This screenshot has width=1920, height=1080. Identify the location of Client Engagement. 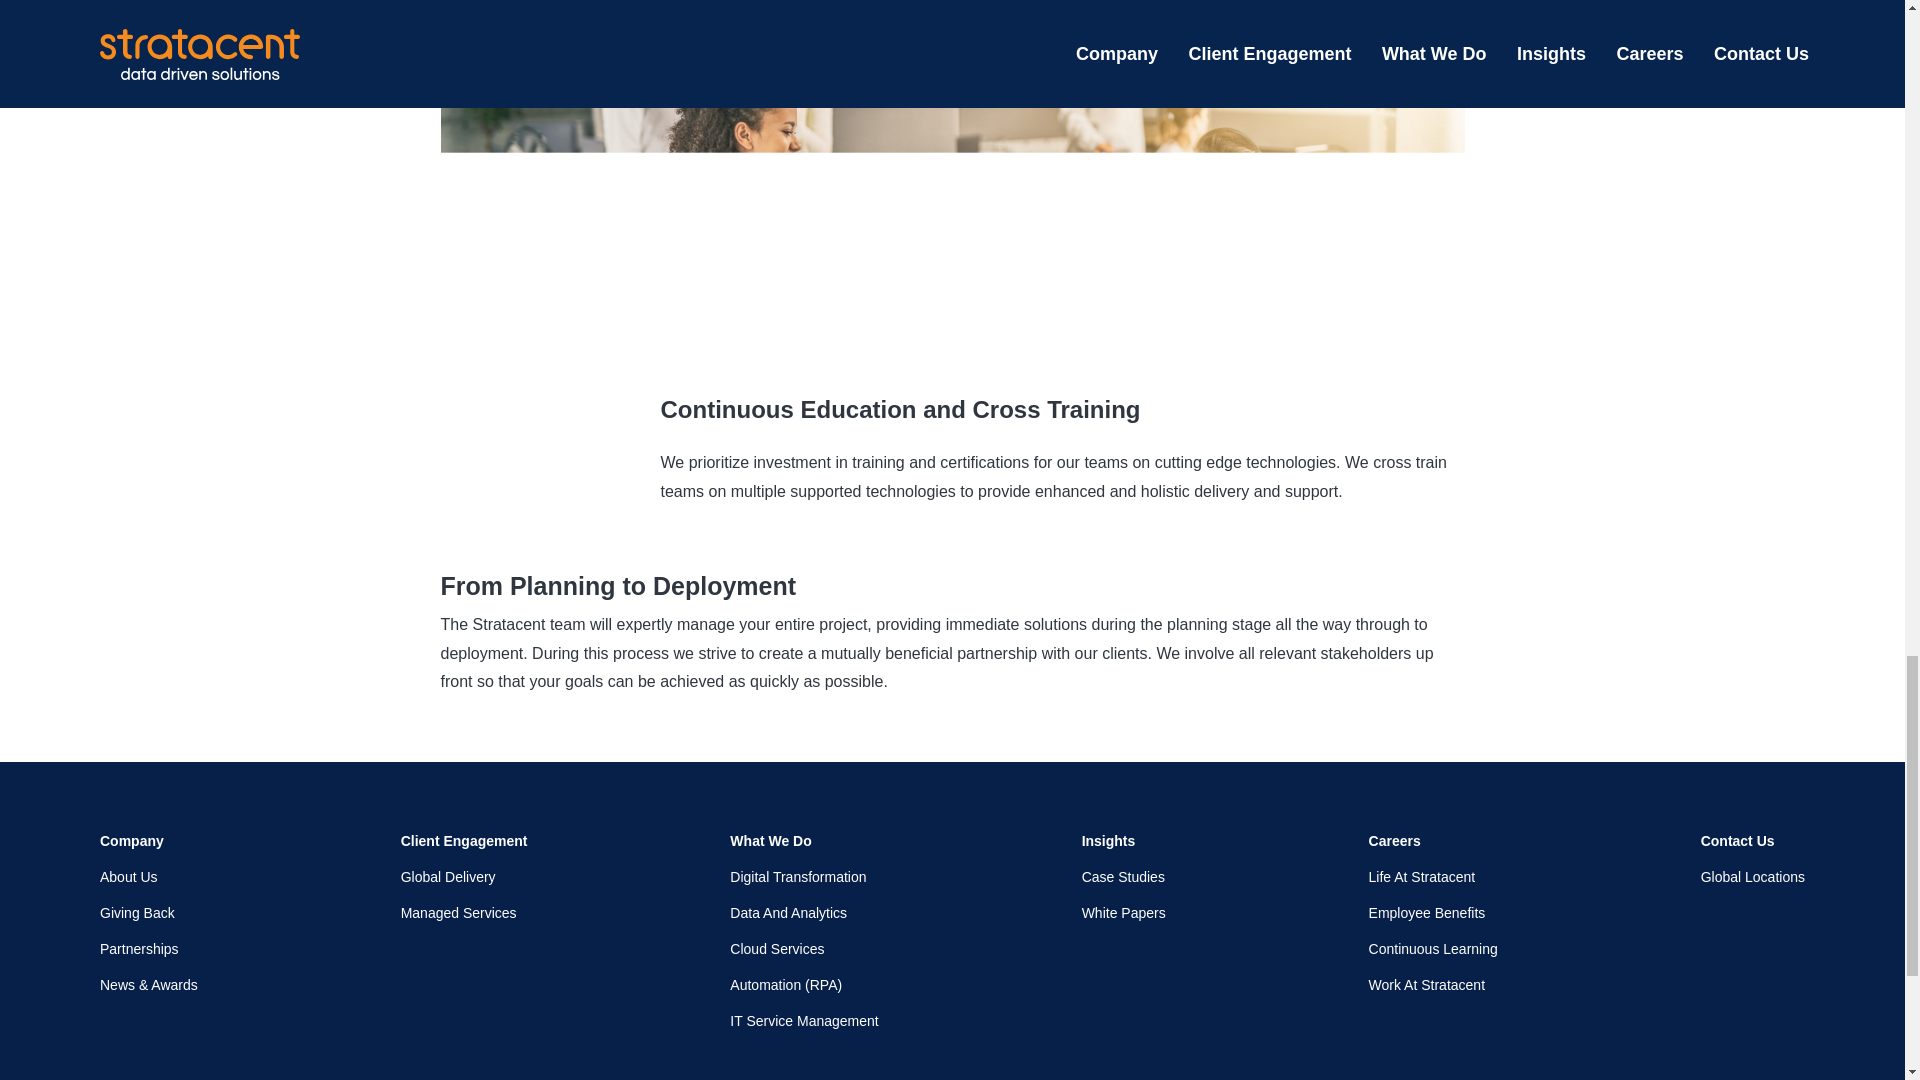
(464, 840).